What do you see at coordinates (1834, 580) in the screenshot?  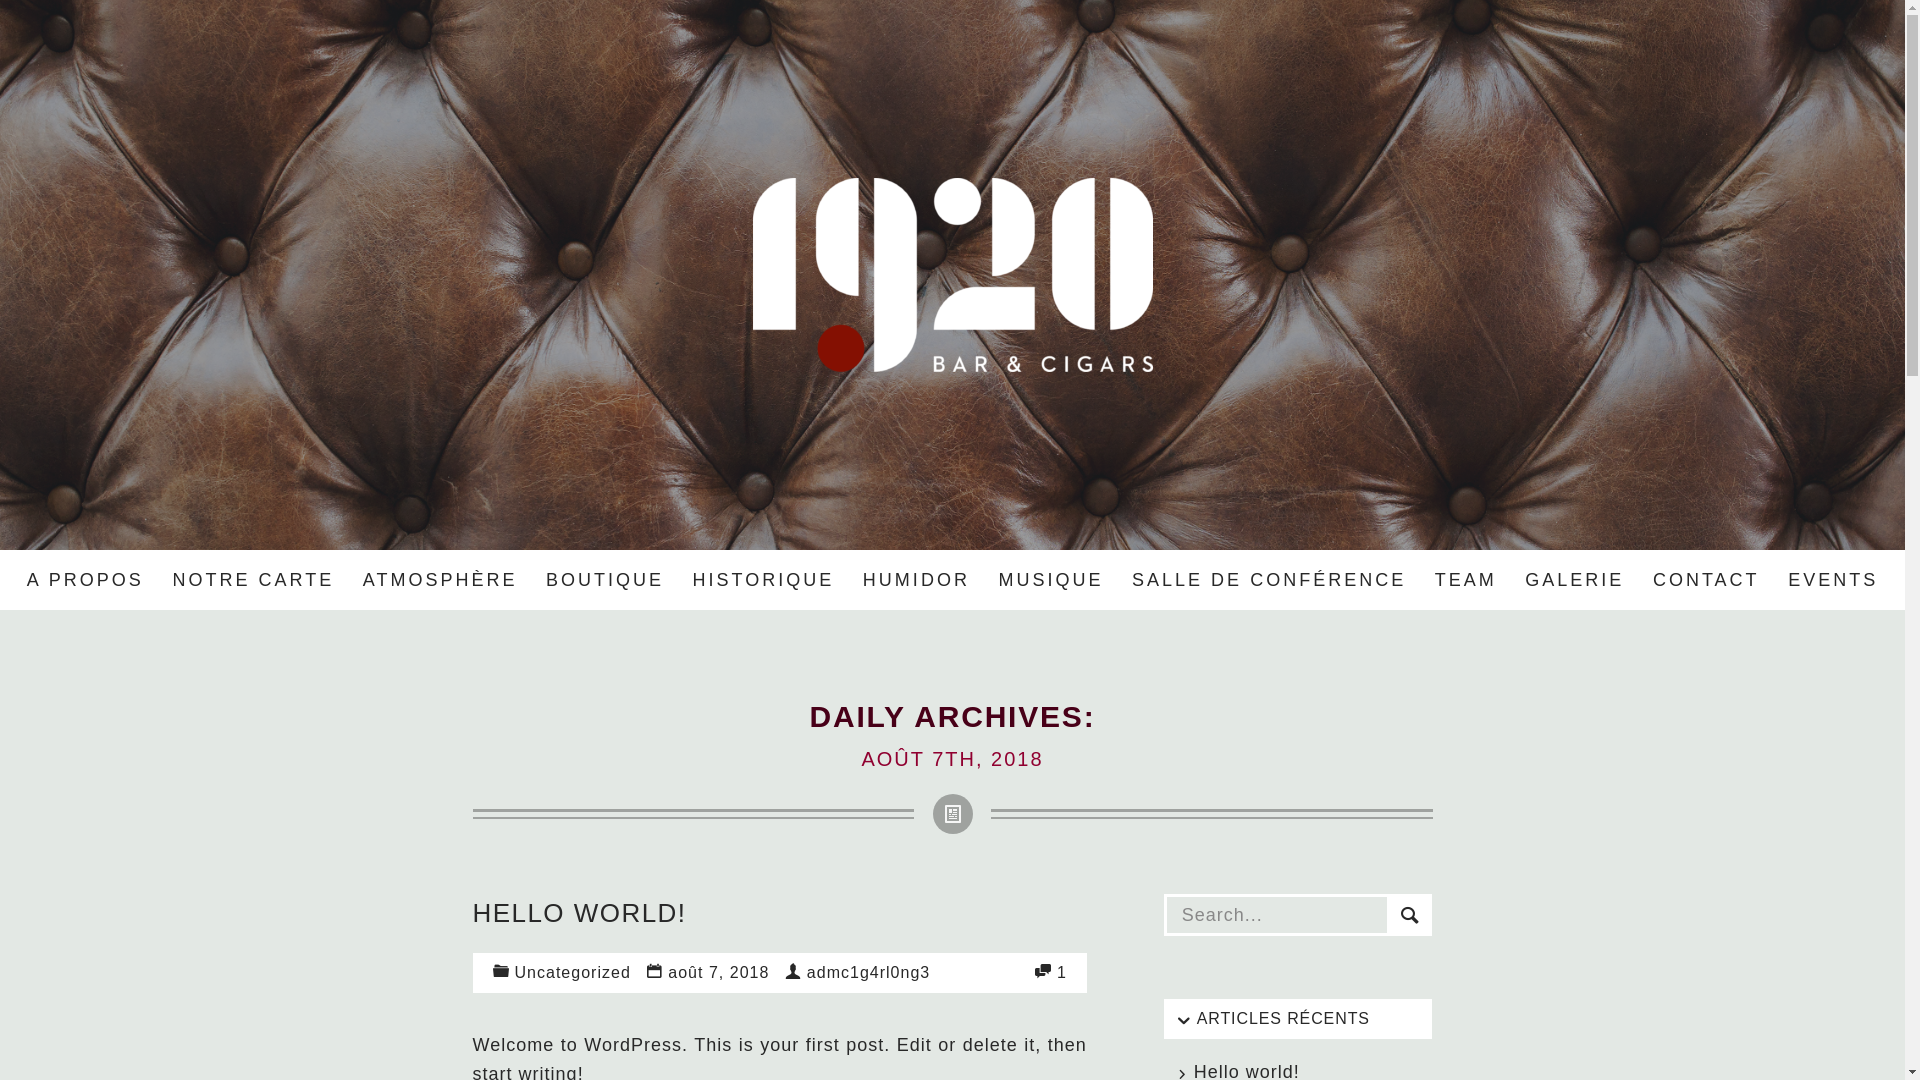 I see `EVENTS` at bounding box center [1834, 580].